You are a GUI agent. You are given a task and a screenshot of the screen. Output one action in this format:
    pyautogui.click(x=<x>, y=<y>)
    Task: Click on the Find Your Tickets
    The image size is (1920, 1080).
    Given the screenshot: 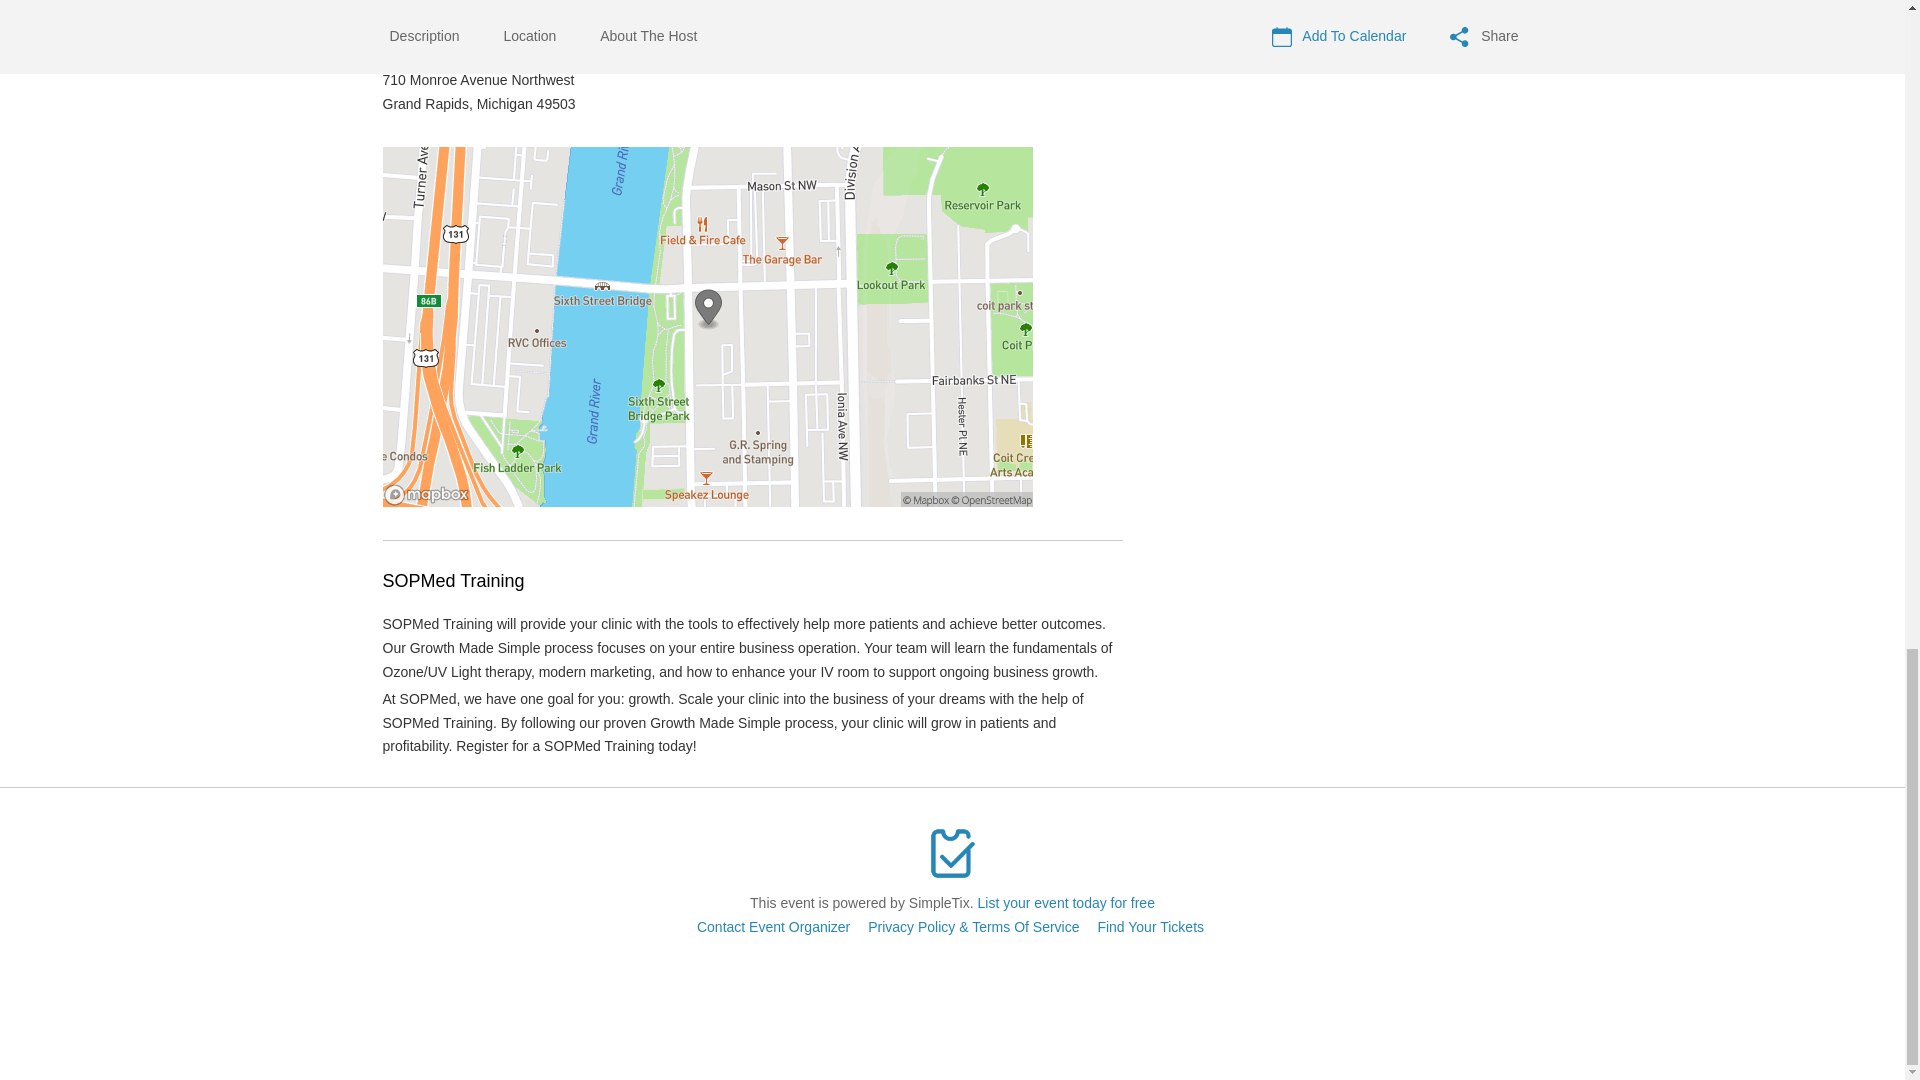 What is the action you would take?
    pyautogui.click(x=1150, y=927)
    